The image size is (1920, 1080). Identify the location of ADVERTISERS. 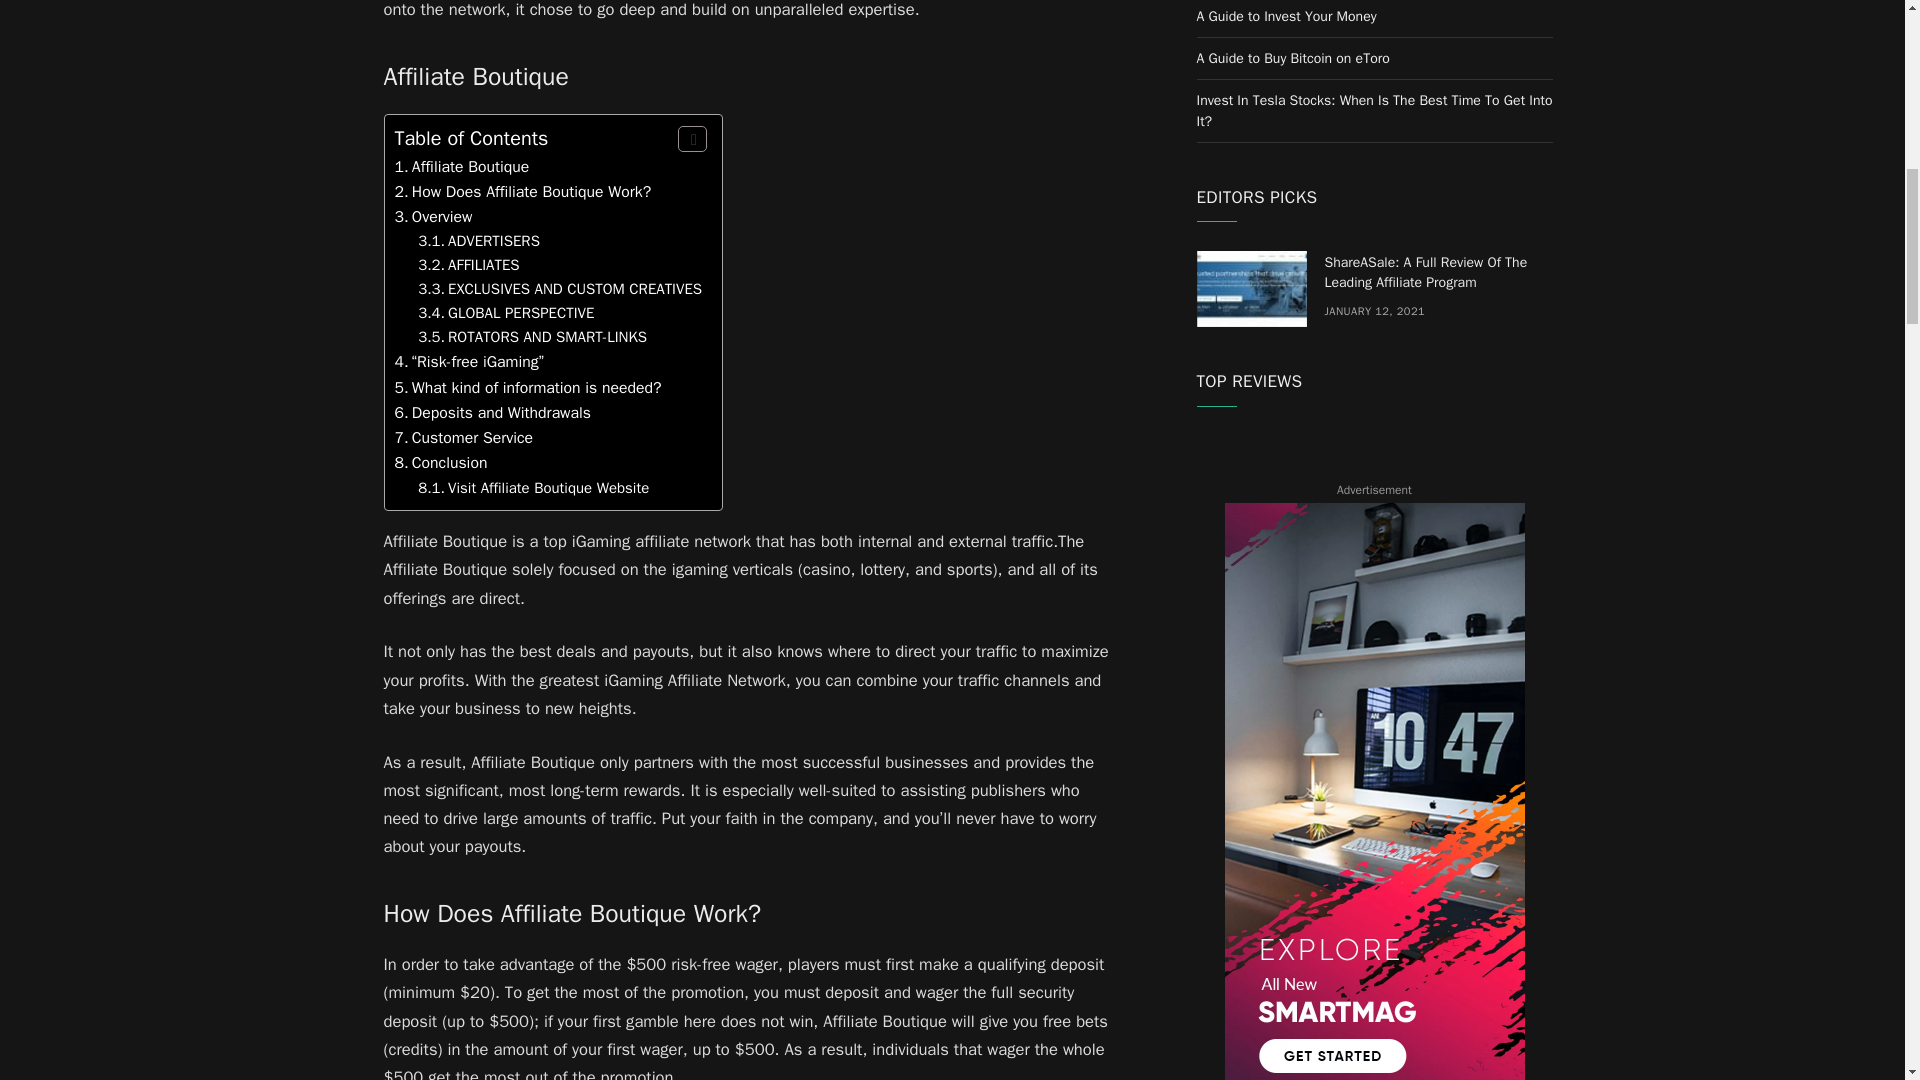
(493, 240).